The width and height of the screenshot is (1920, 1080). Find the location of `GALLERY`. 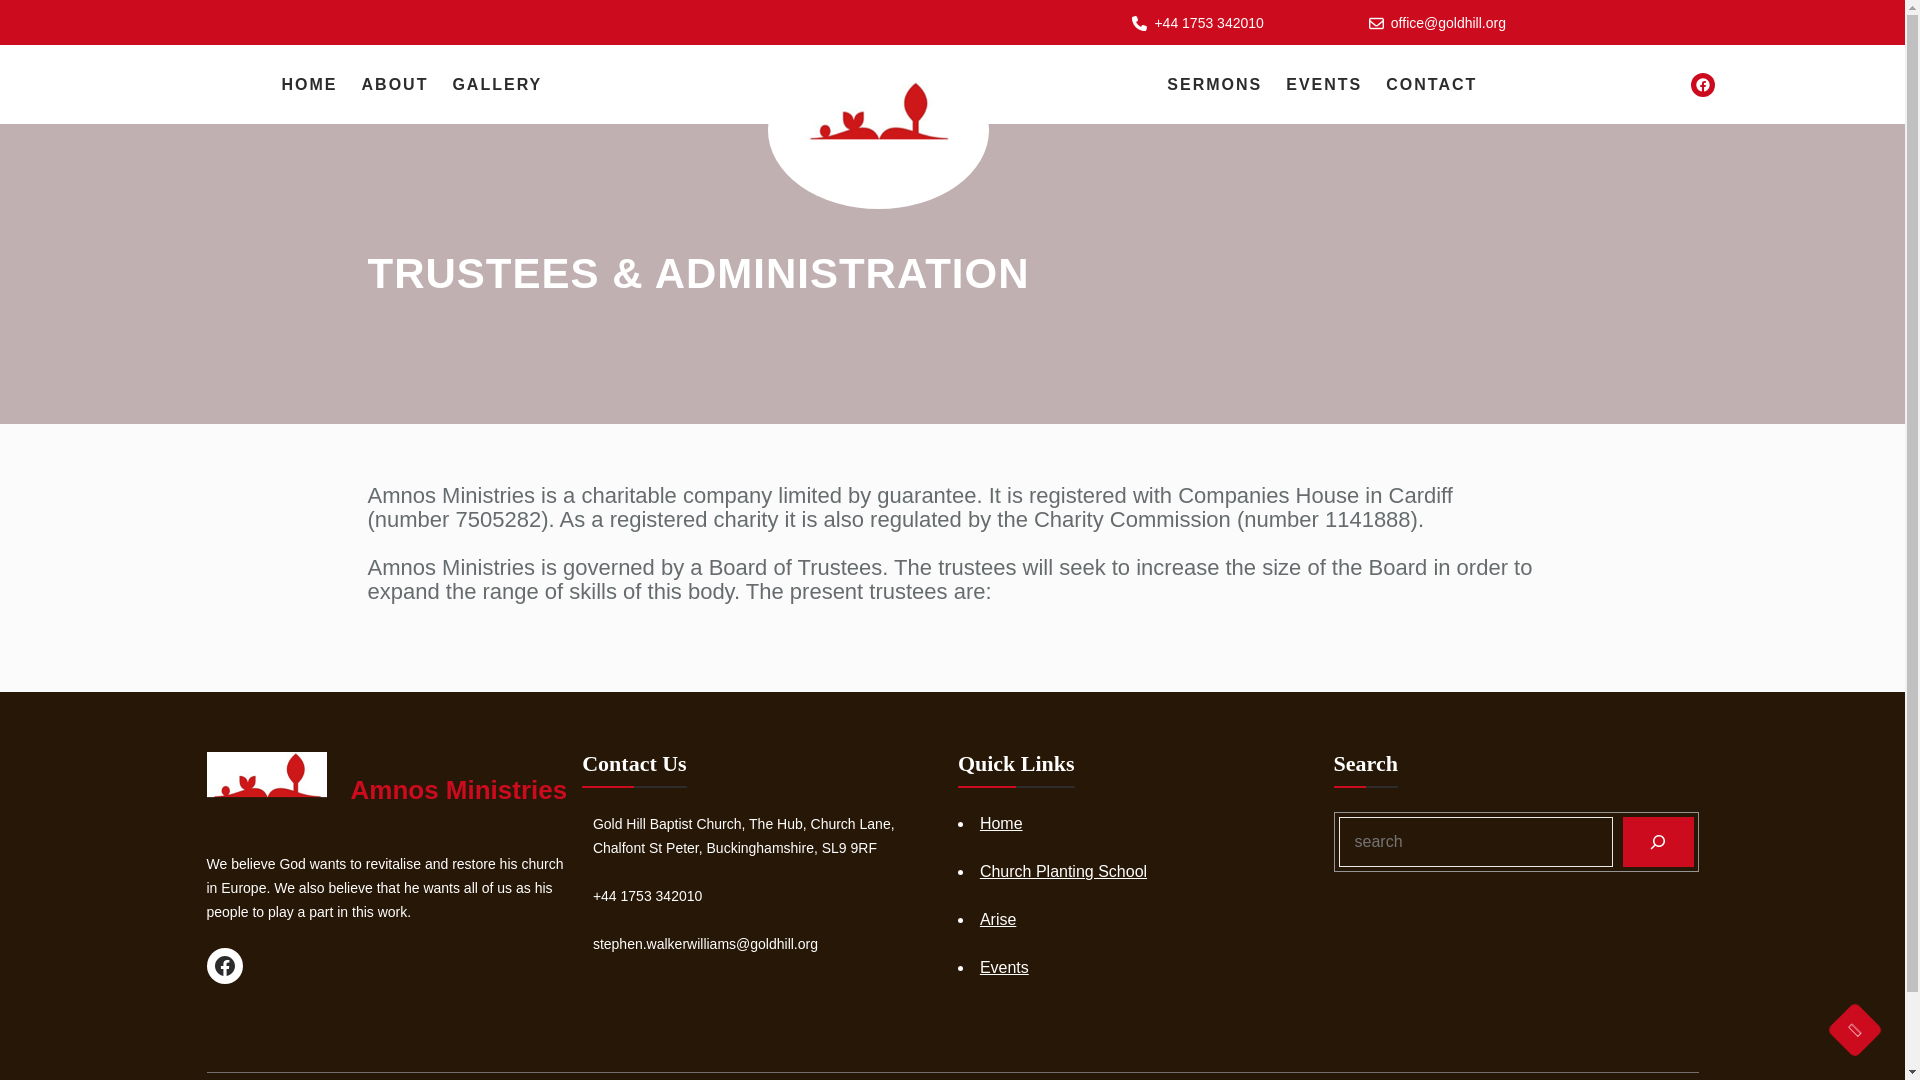

GALLERY is located at coordinates (496, 85).